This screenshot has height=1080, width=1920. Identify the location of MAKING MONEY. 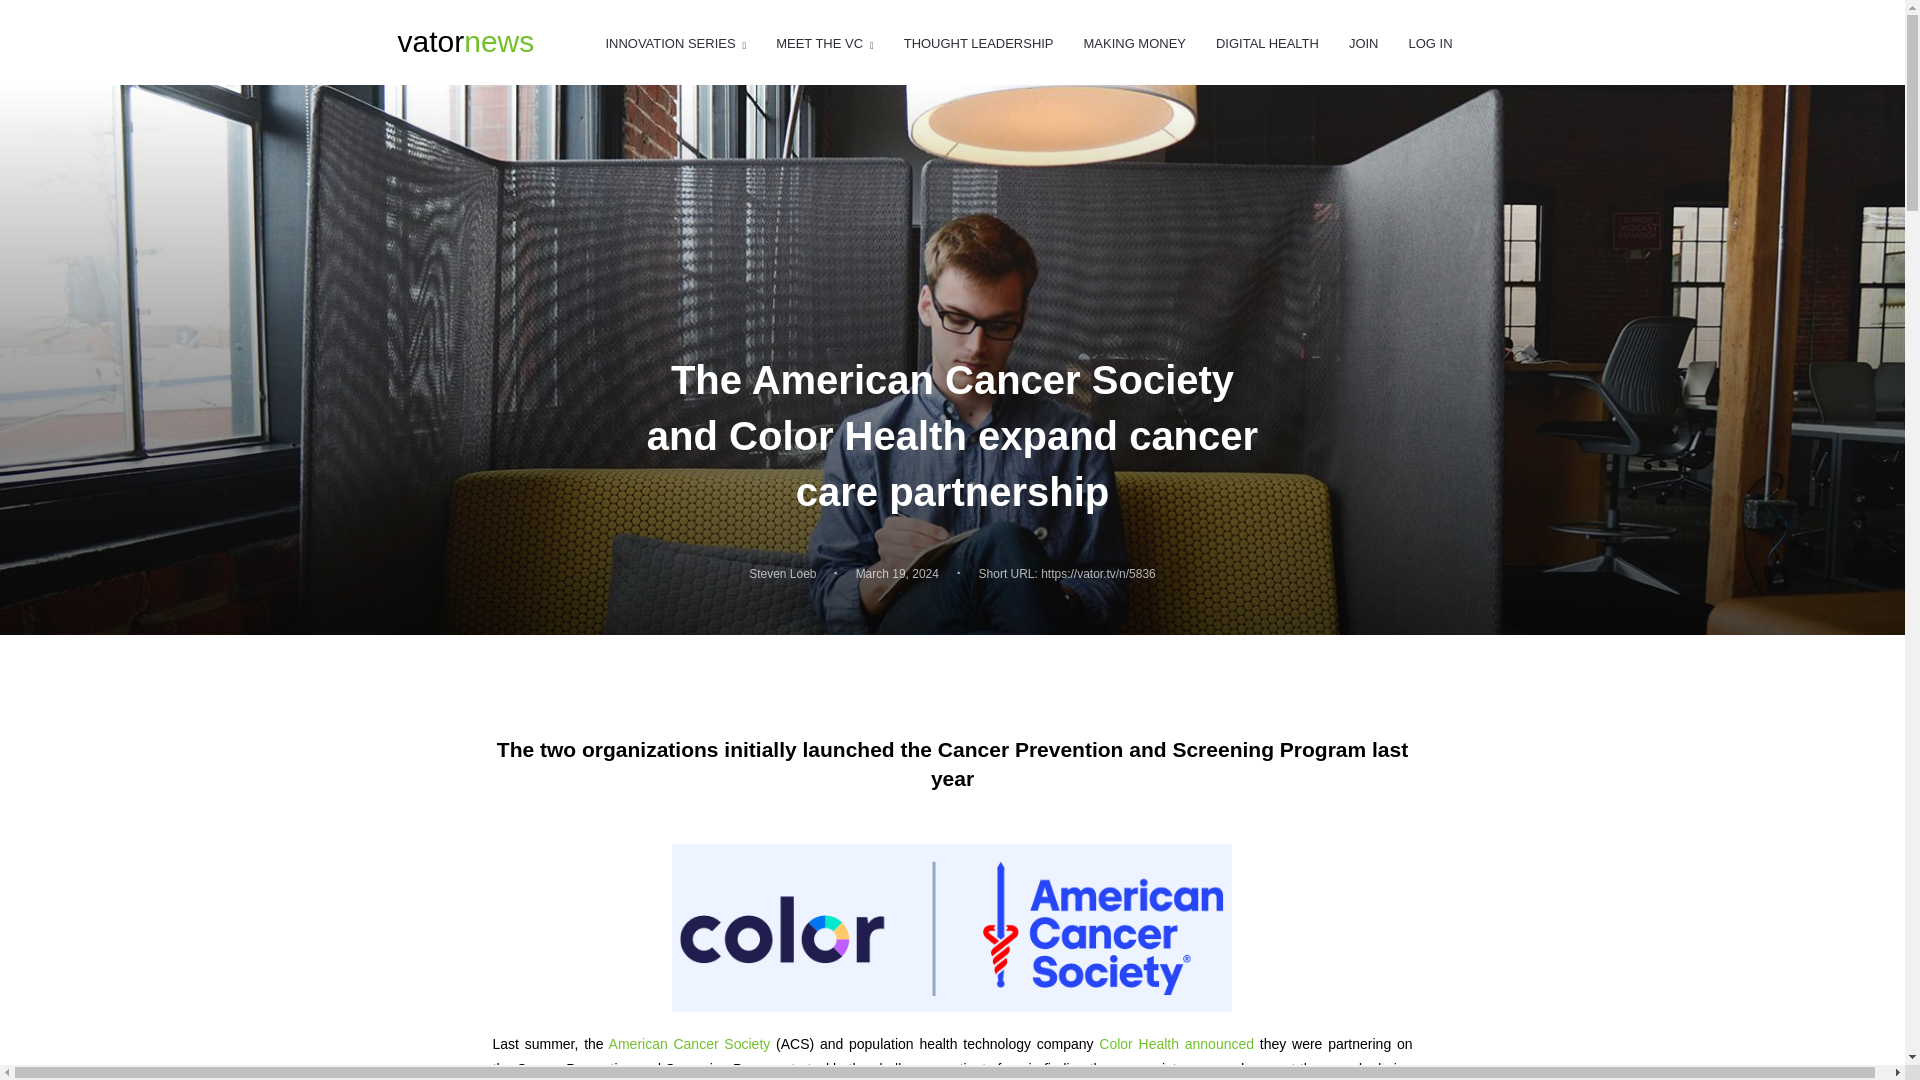
(1135, 44).